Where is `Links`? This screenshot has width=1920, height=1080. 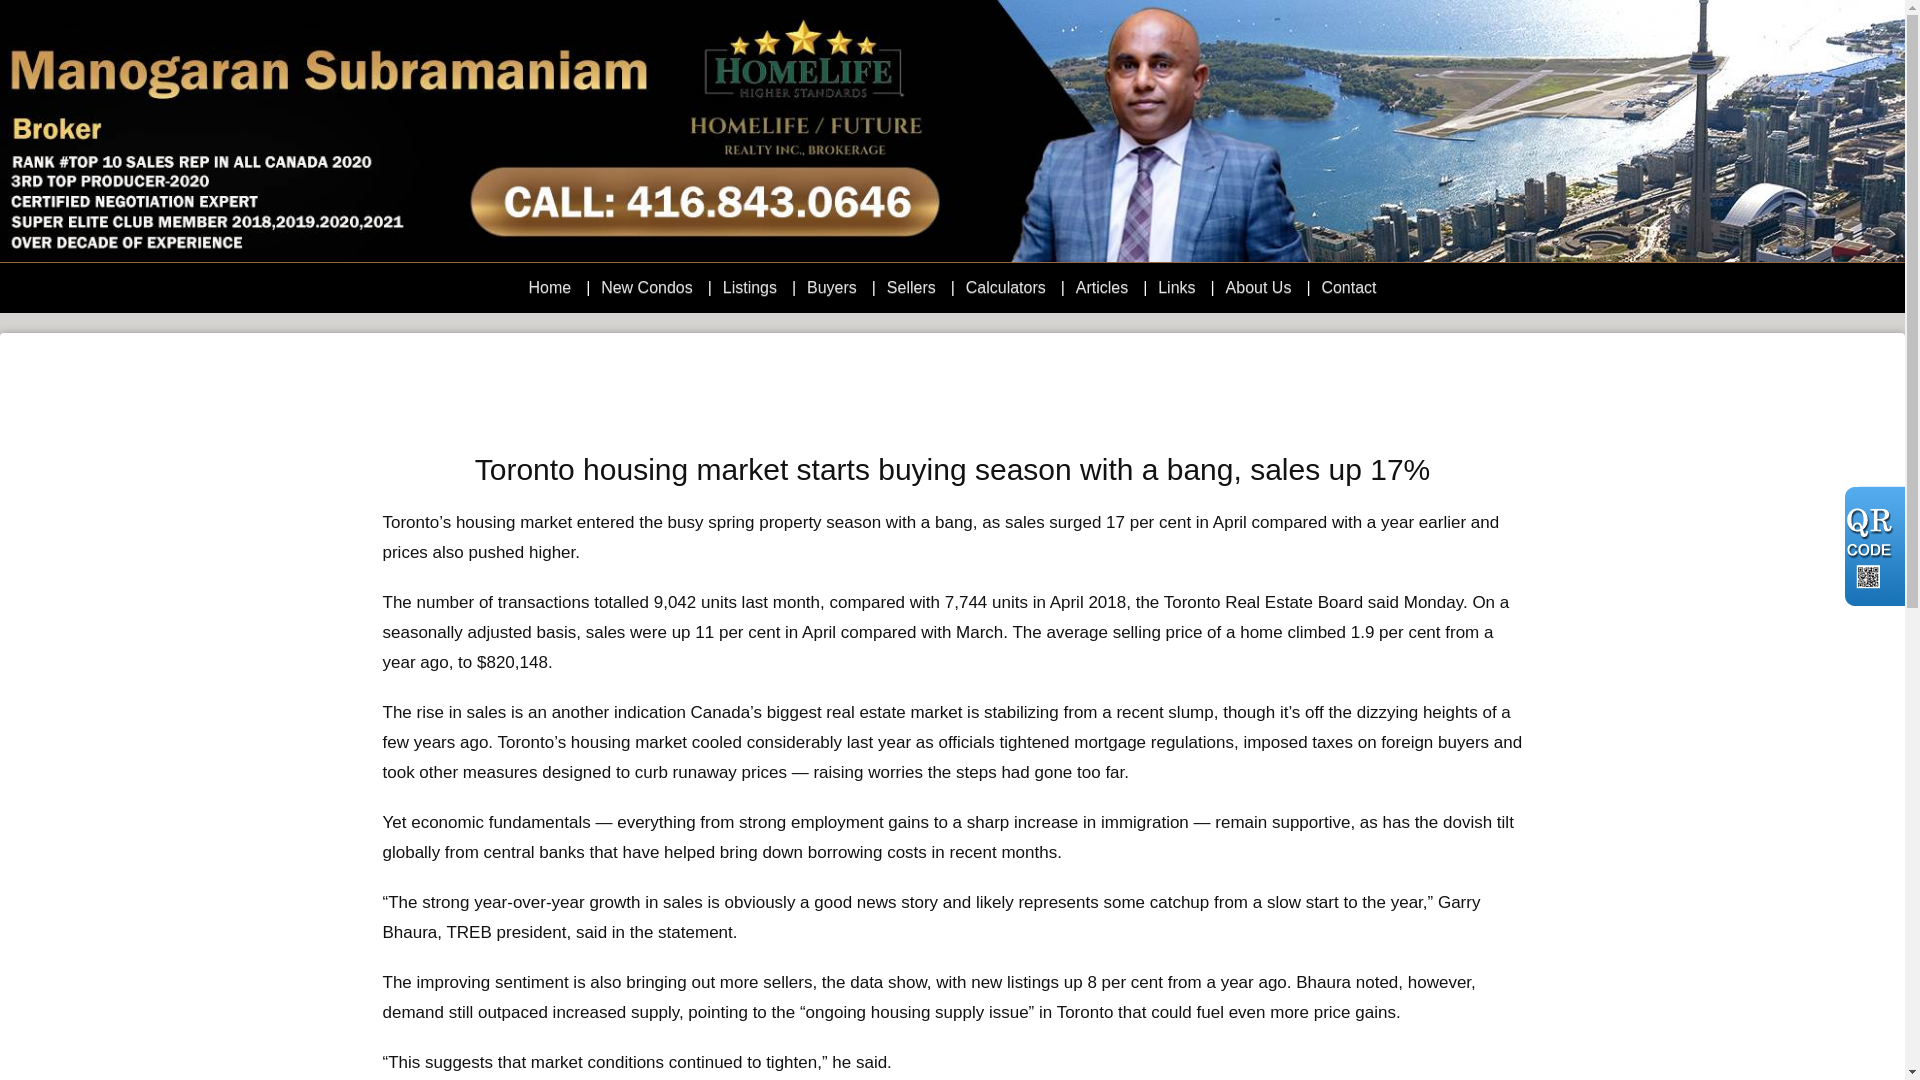
Links is located at coordinates (1176, 288).